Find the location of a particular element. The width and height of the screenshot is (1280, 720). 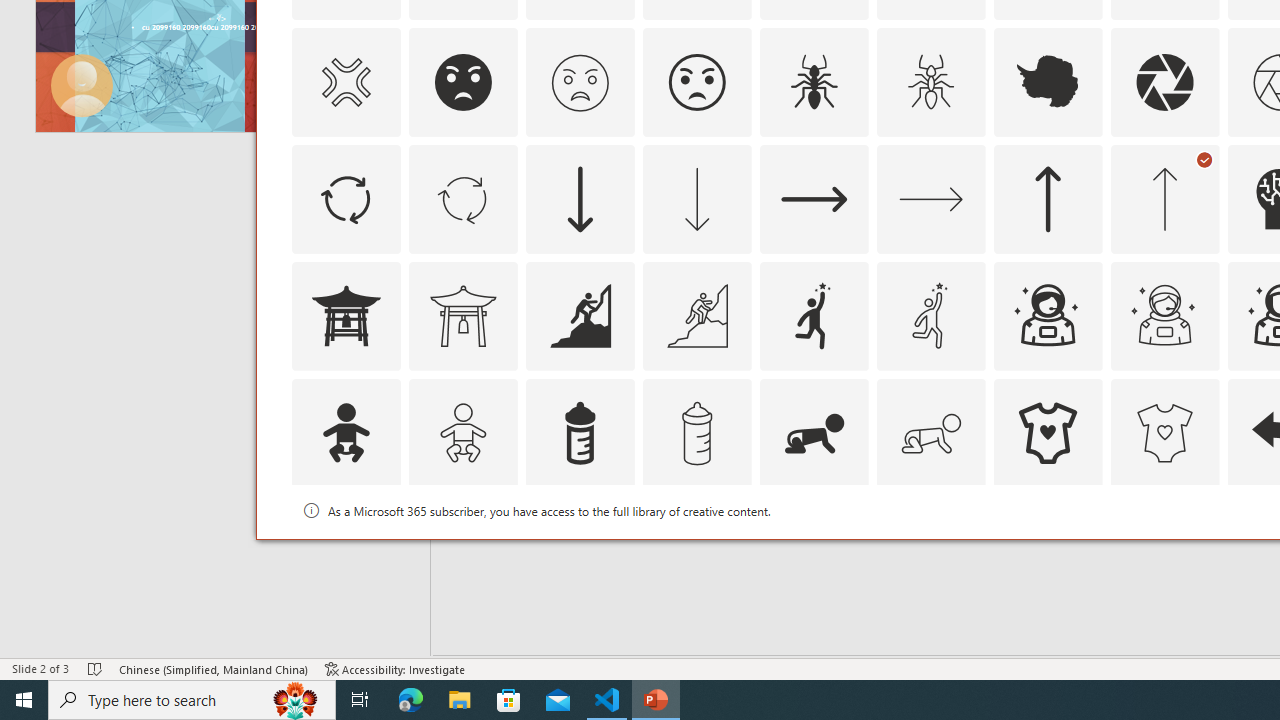

AutomationID: Icons_AngryFace is located at coordinates (463, 82).